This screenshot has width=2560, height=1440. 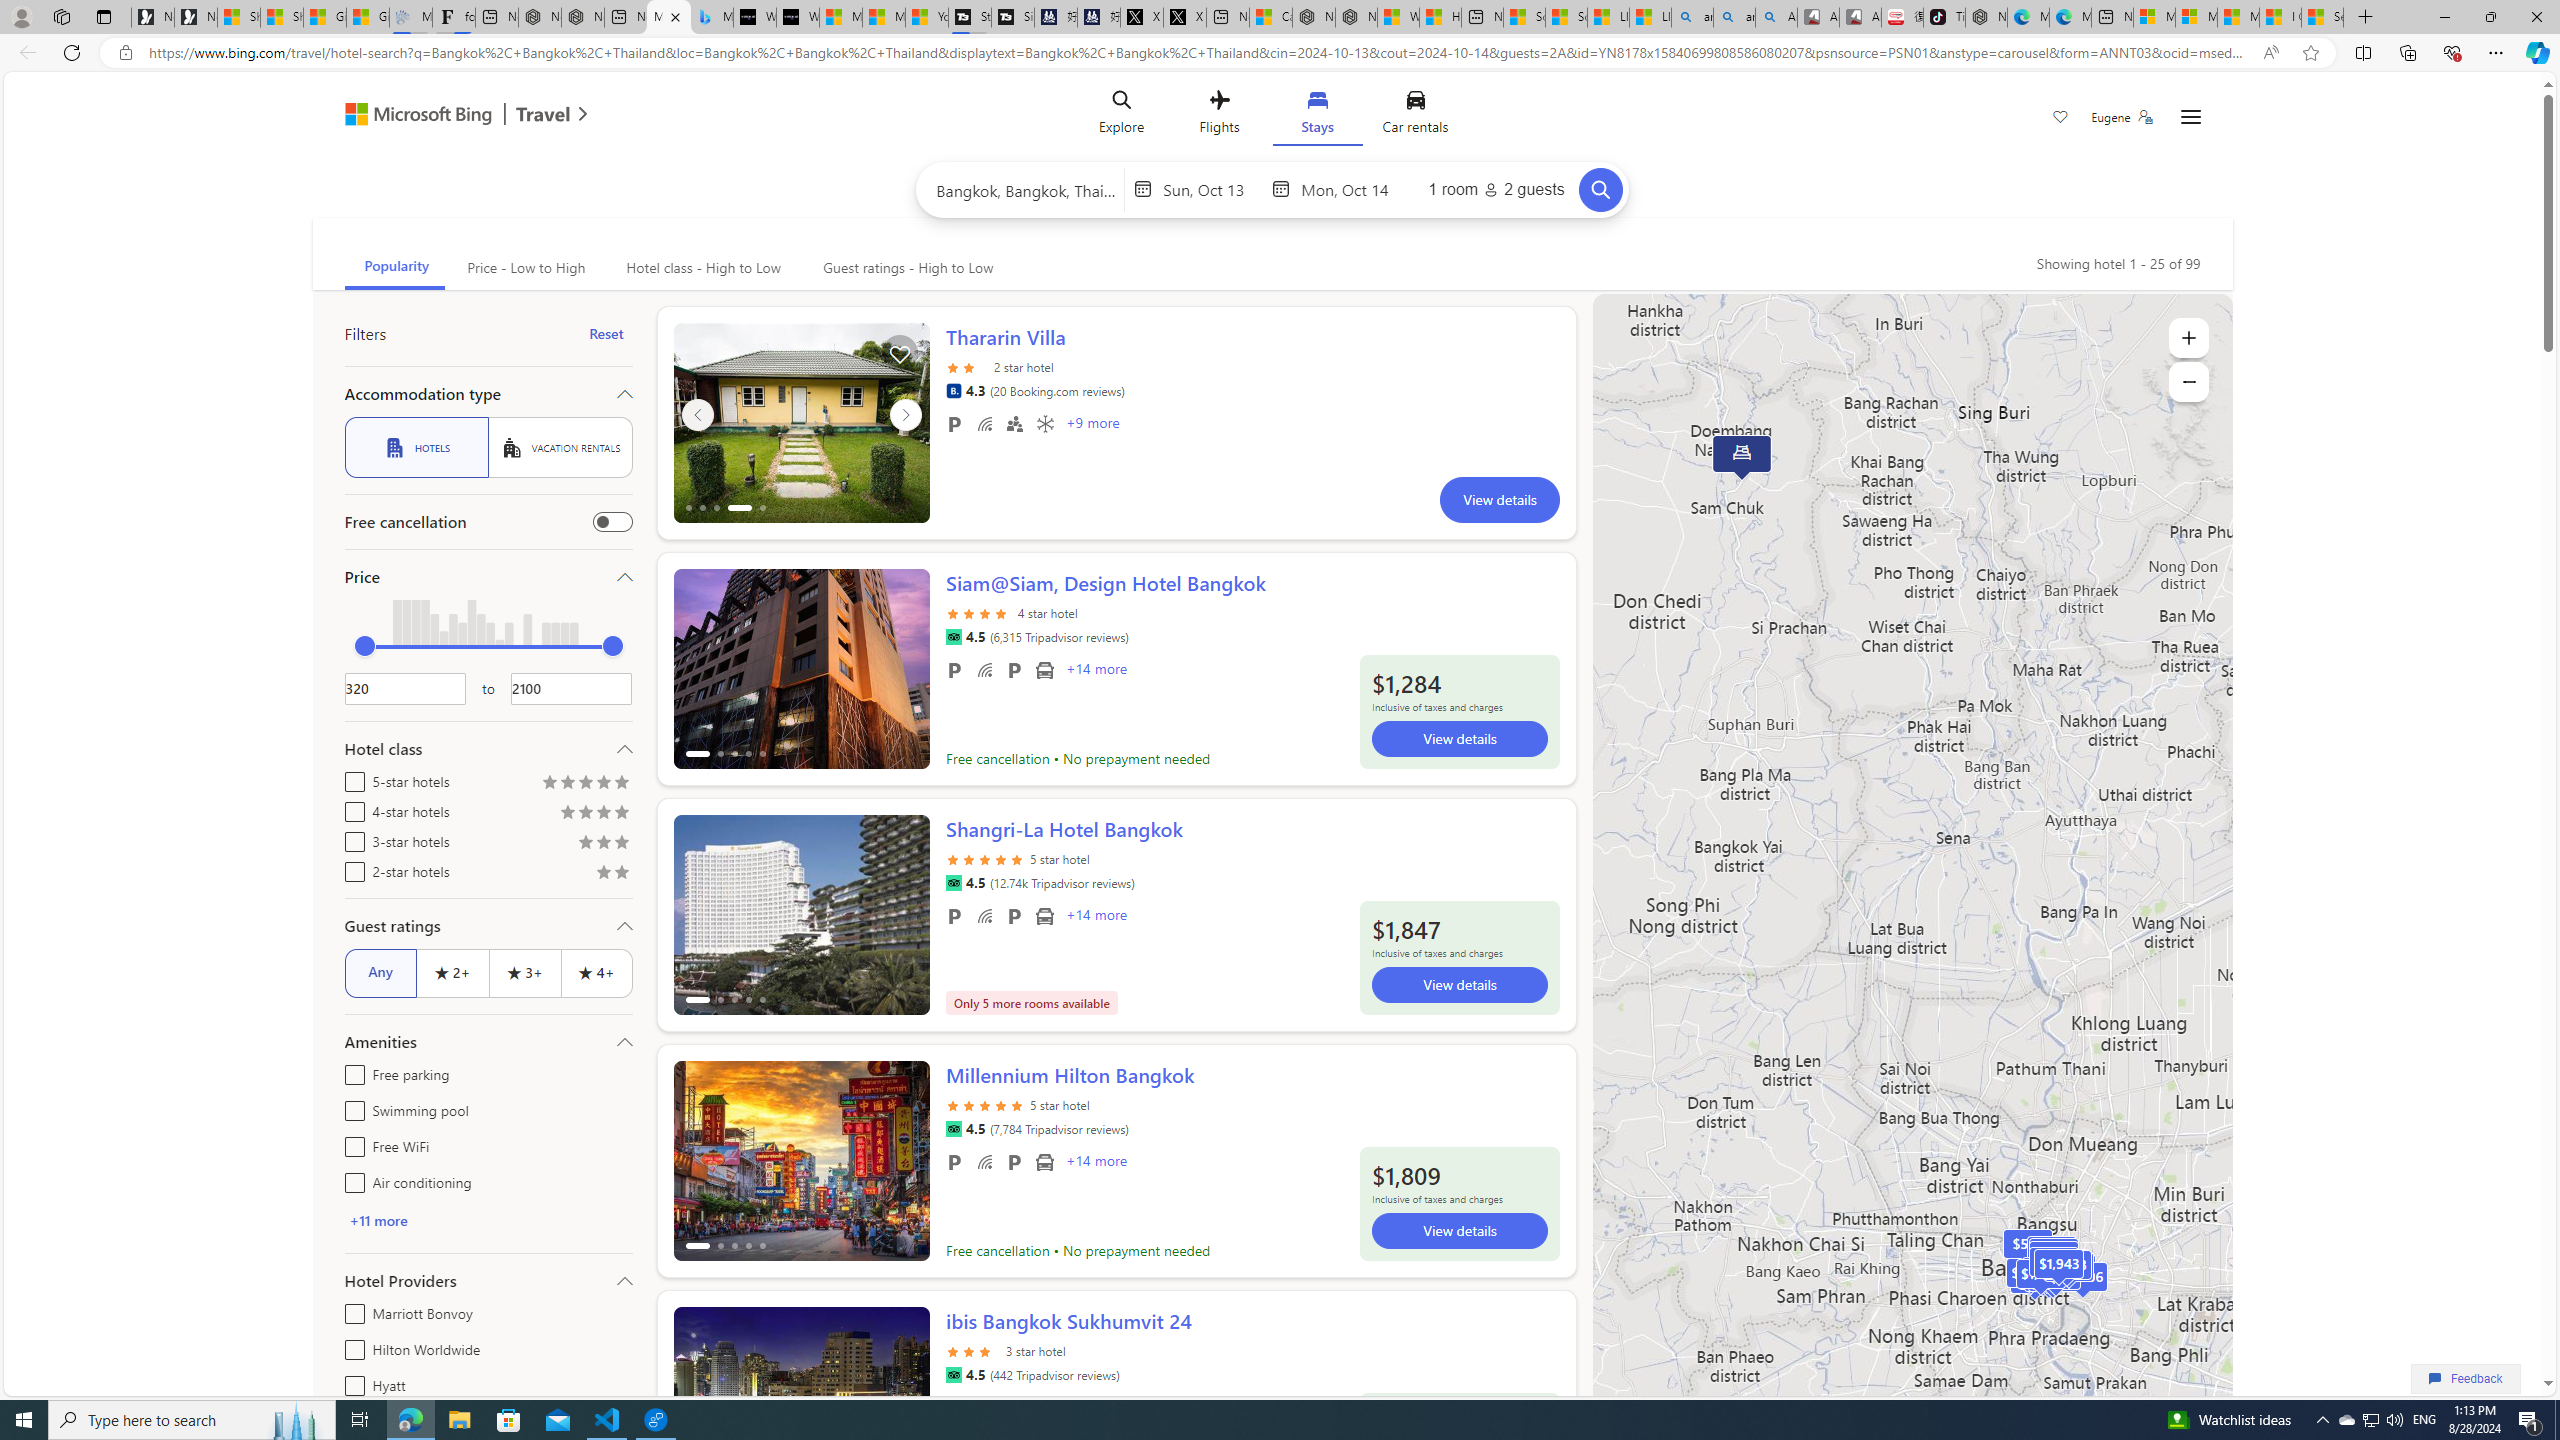 I want to click on Class: trvl-hub-header, so click(x=1272, y=116).